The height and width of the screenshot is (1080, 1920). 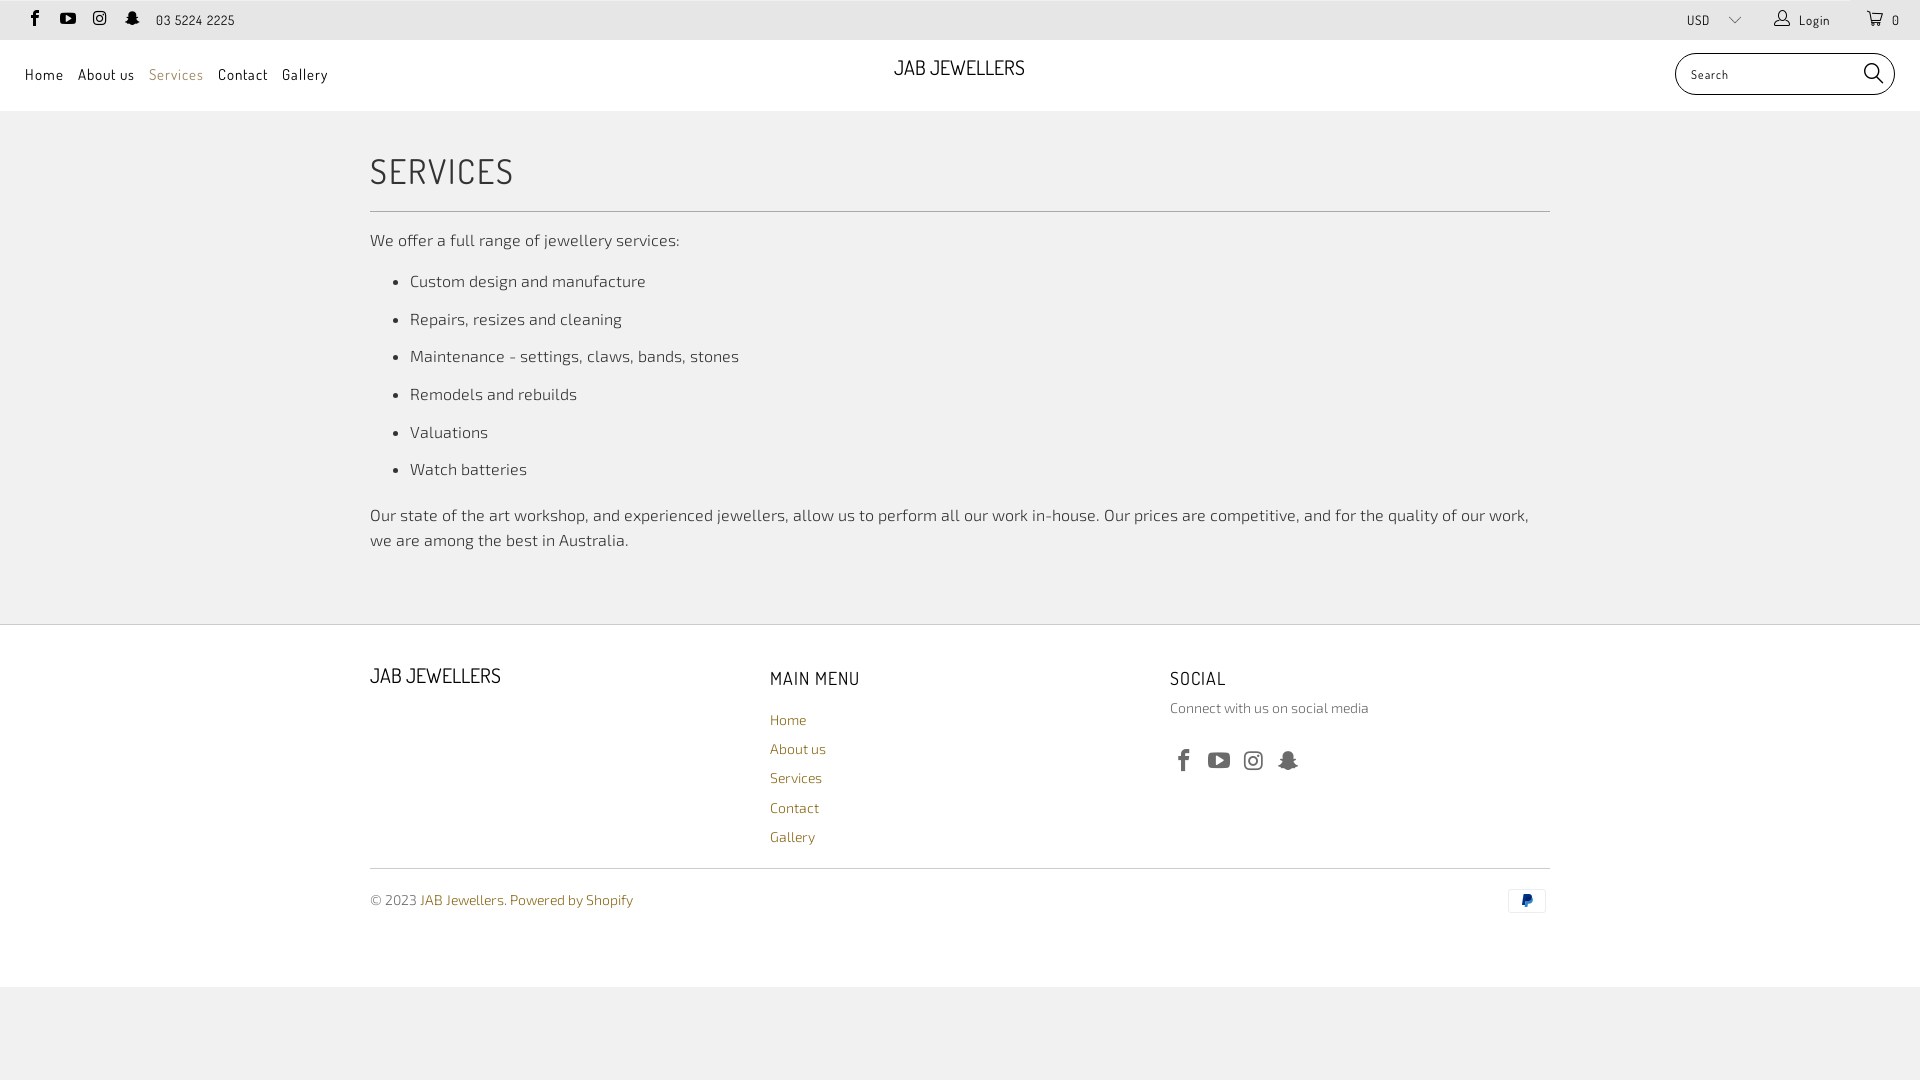 I want to click on About us, so click(x=106, y=76).